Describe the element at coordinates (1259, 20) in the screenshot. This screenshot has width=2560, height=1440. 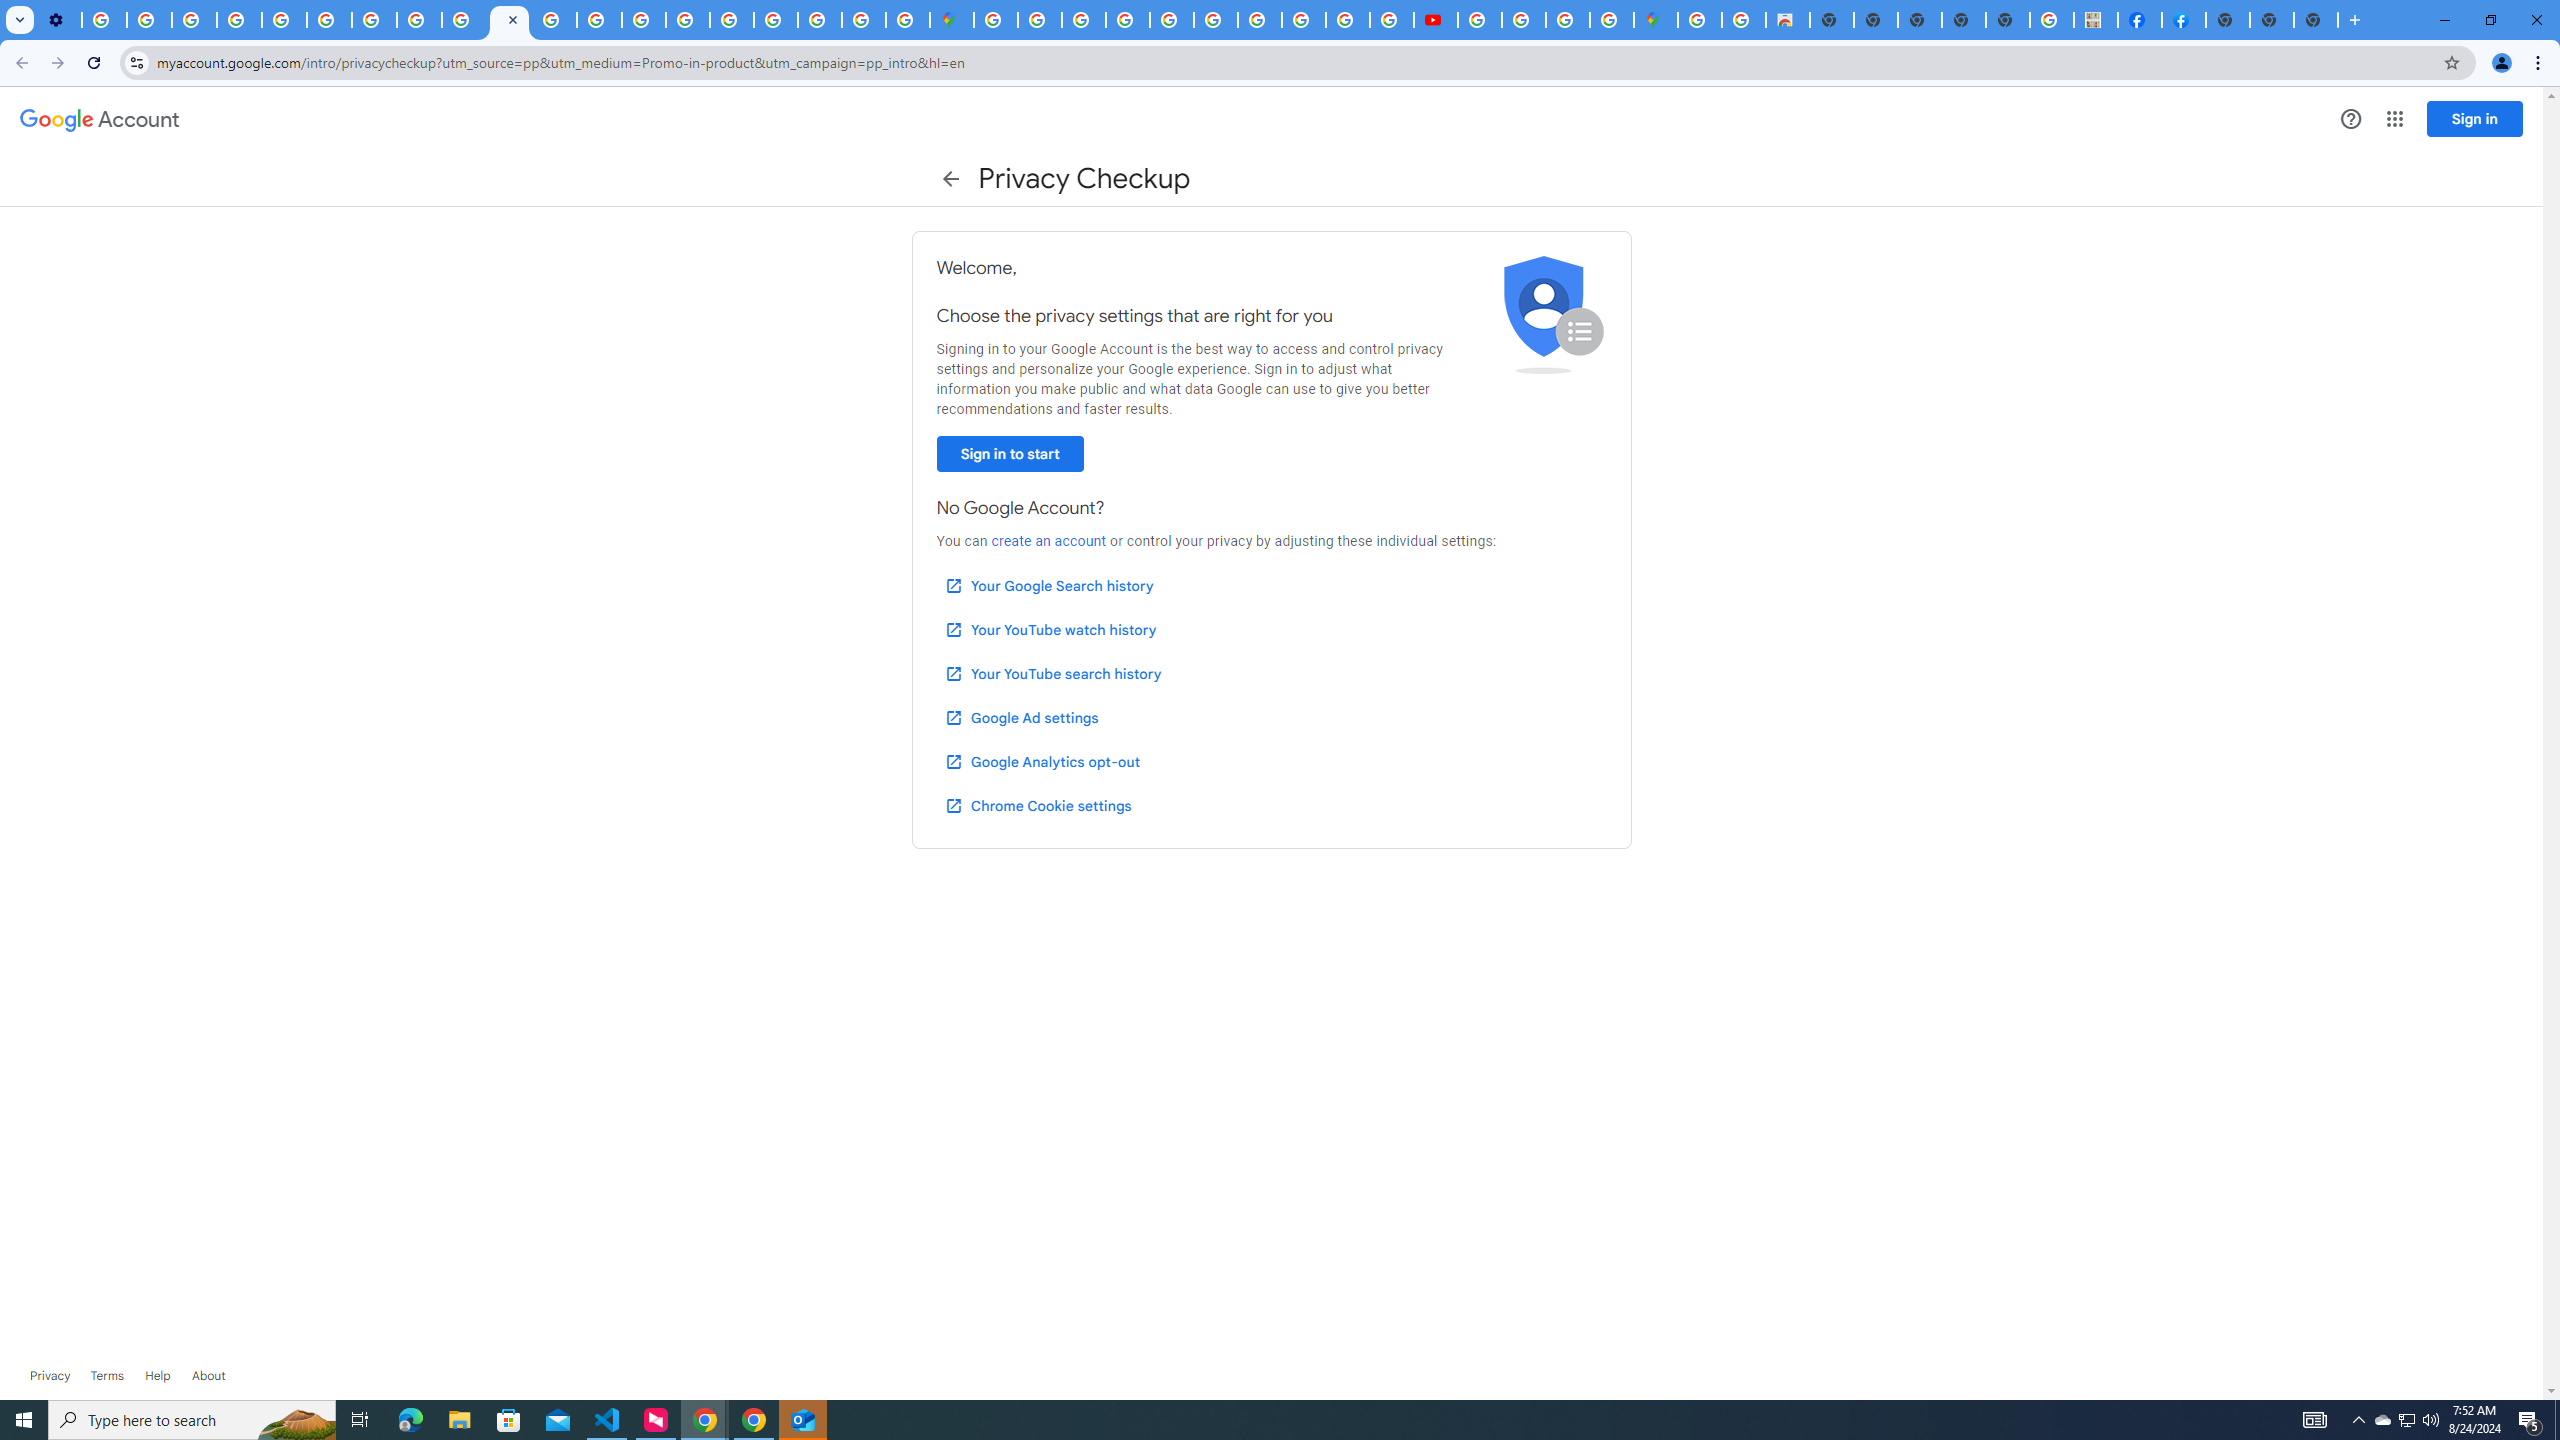
I see `Blogger Policies and Guidelines - Transparency Center` at that location.